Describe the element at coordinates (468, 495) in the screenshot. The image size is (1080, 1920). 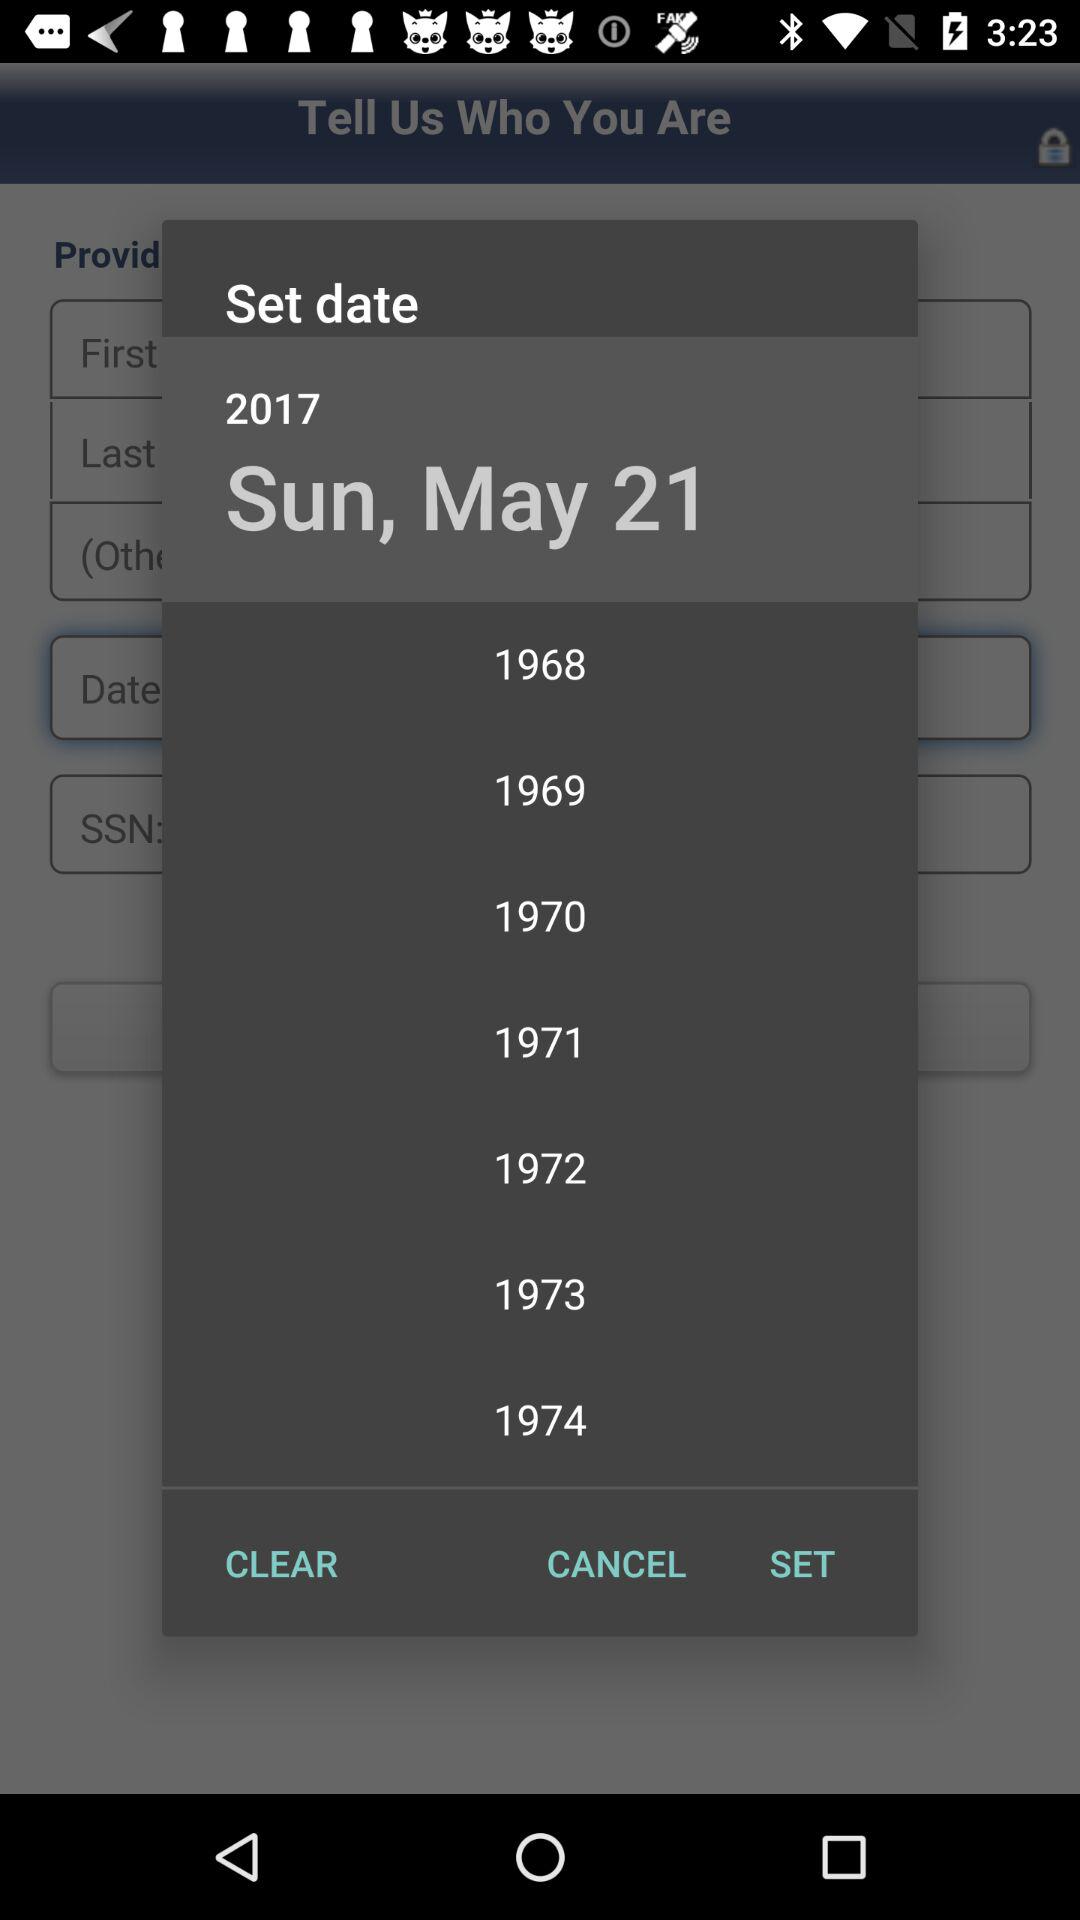
I see `jump to the sun, may 21 app` at that location.